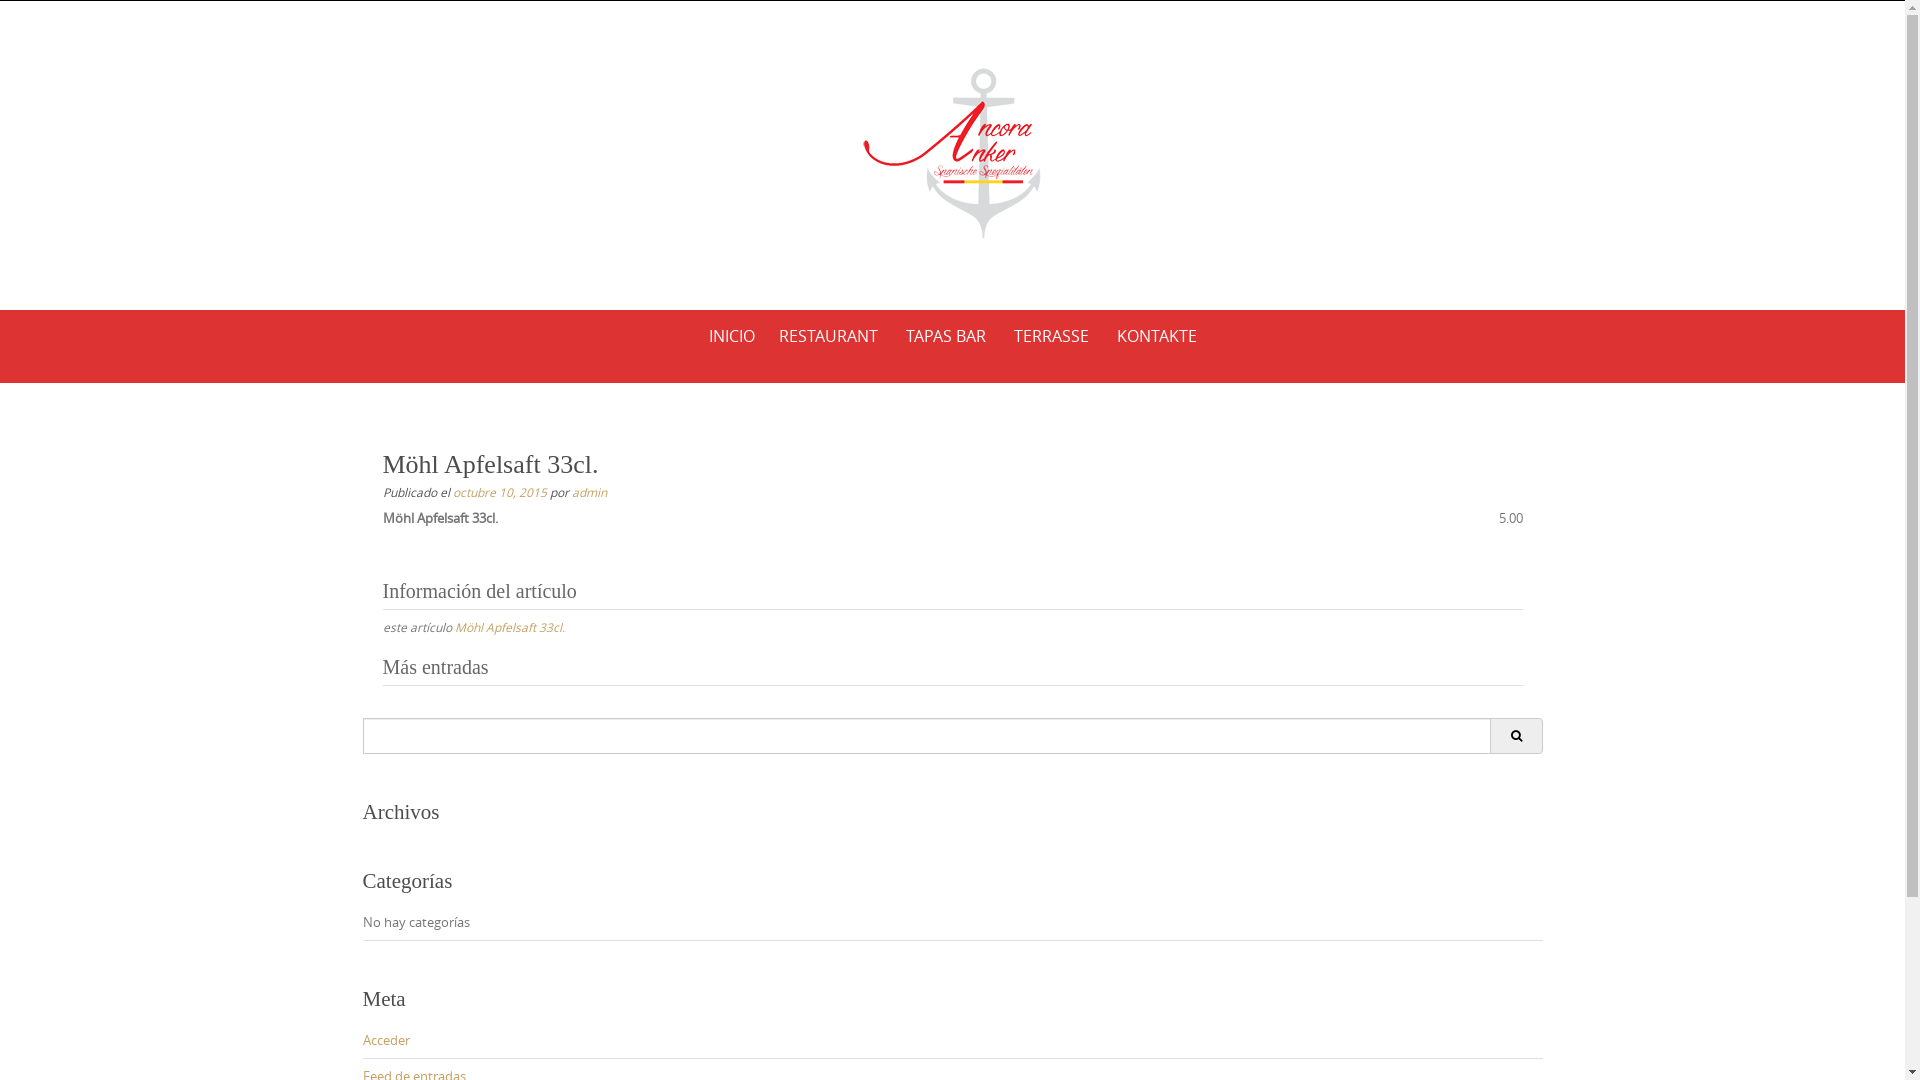  Describe the element at coordinates (386, 1040) in the screenshot. I see `Acceder` at that location.